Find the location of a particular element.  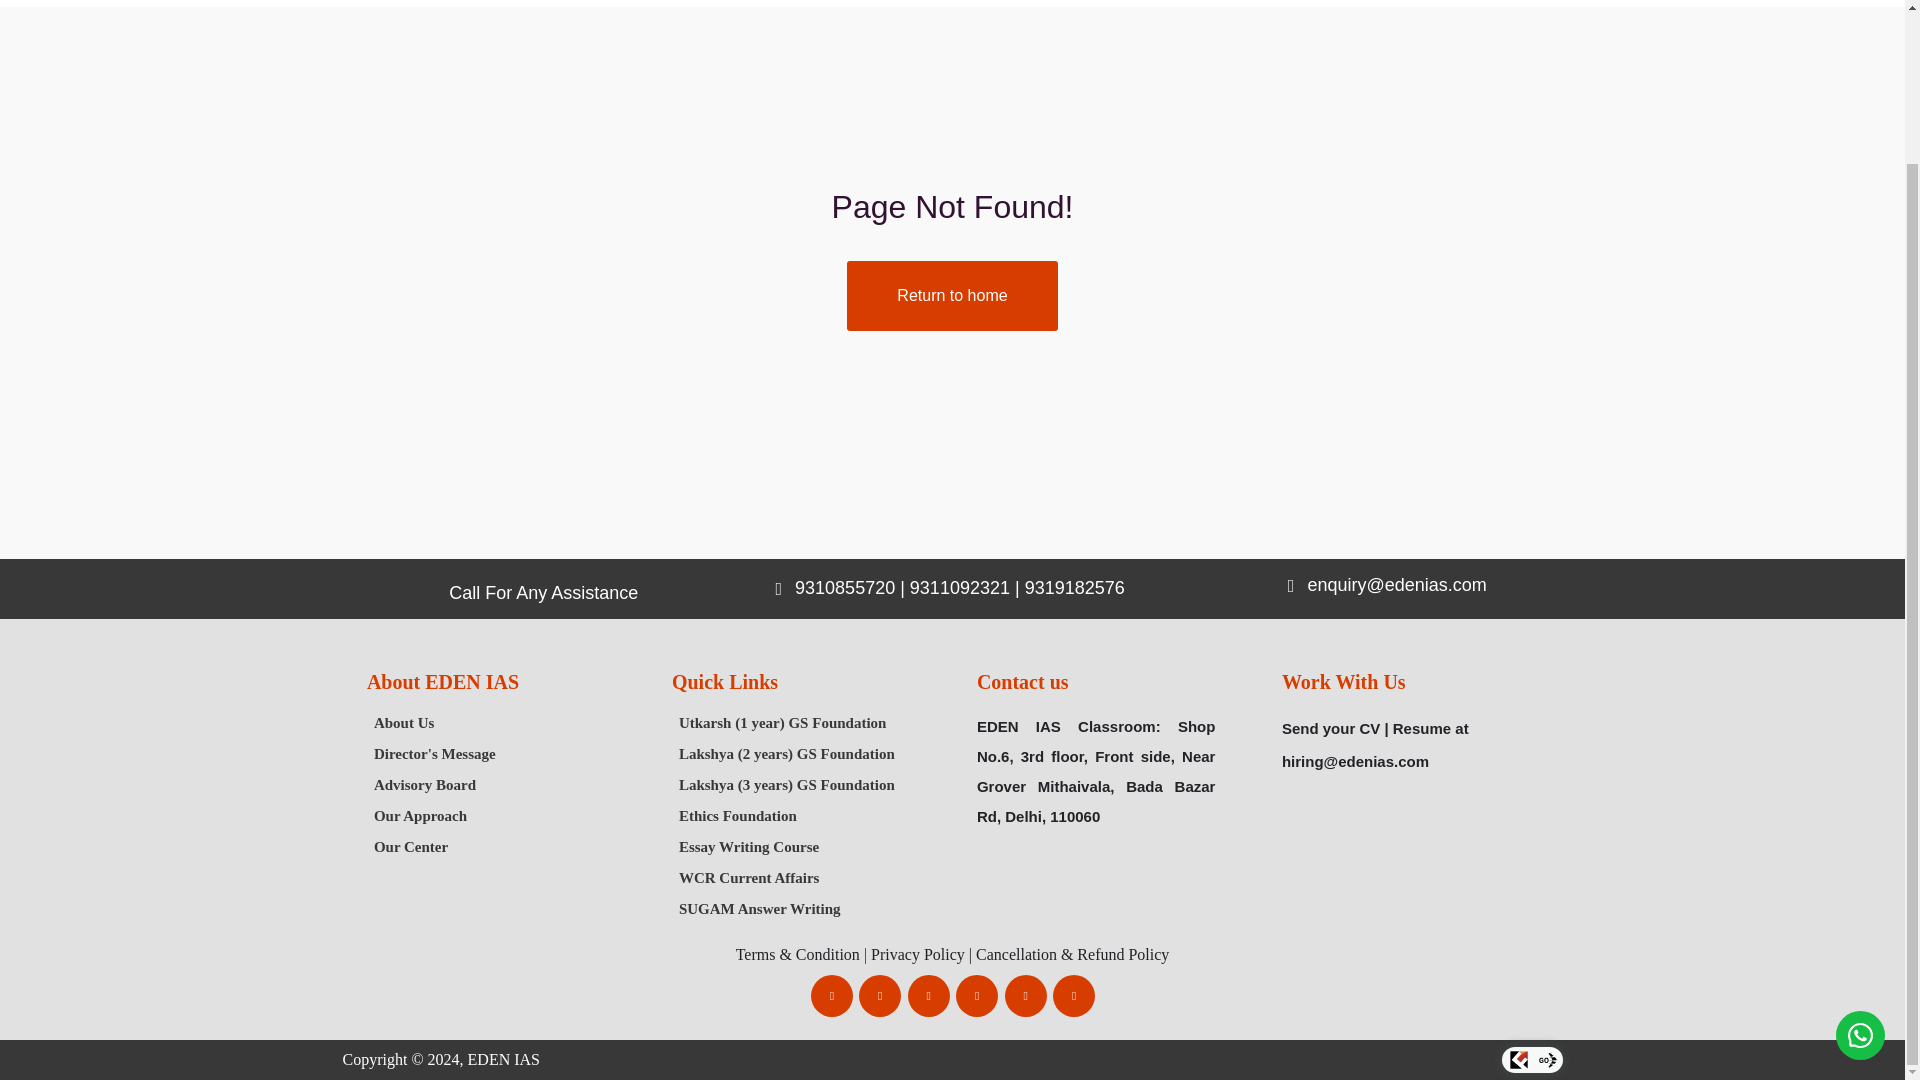

COURSES is located at coordinates (563, 3).